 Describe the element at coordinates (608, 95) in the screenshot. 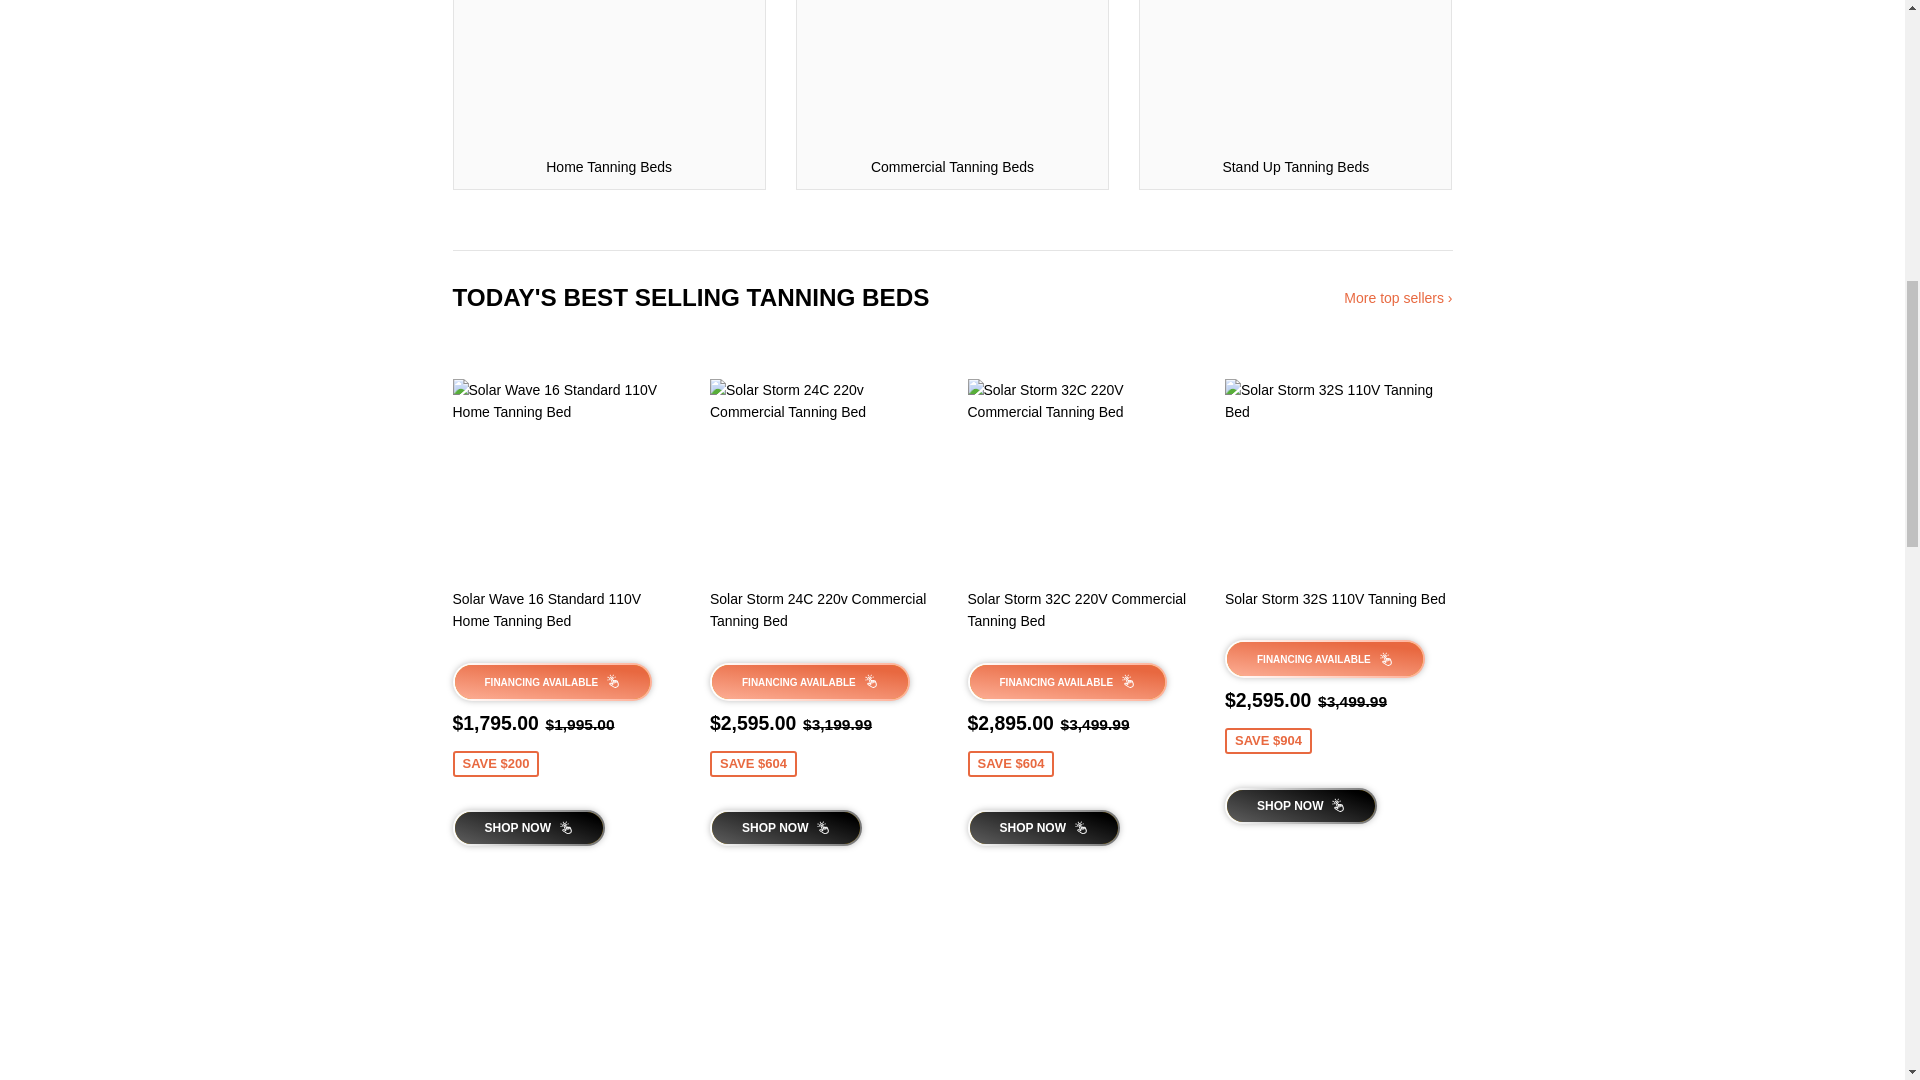

I see `Browse our Home Tanning Beds collection` at that location.